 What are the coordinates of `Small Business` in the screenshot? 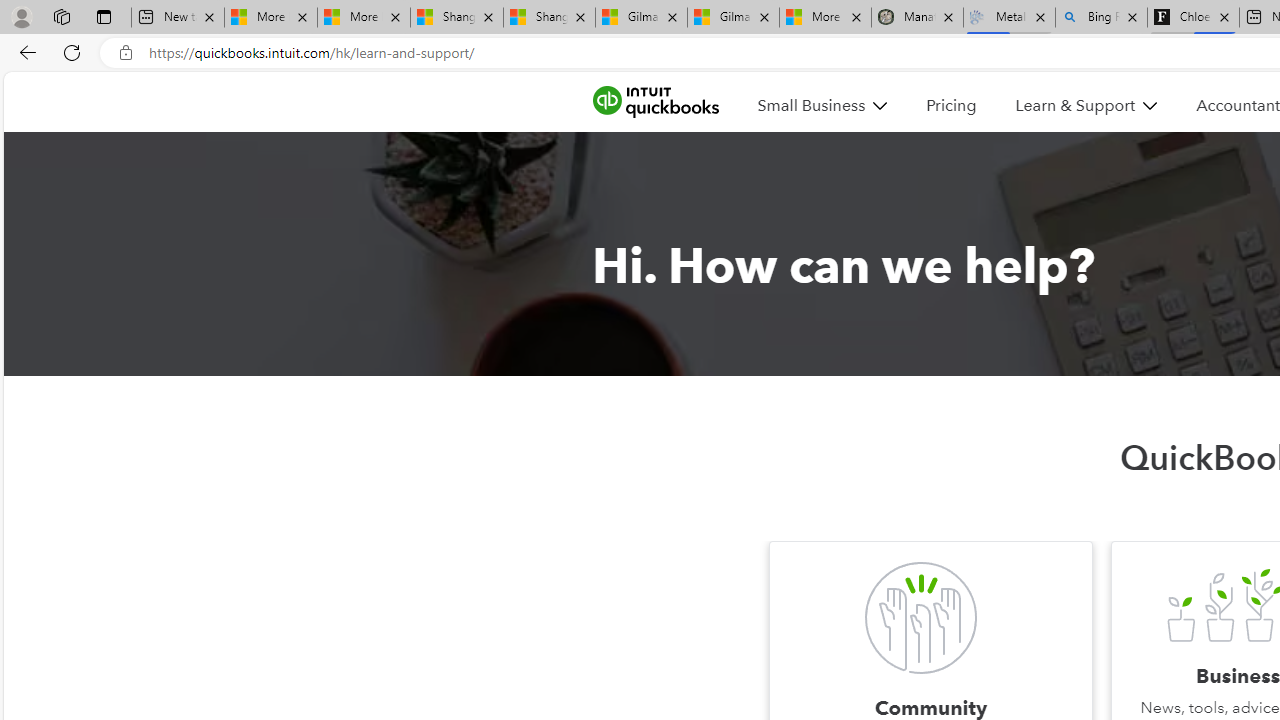 It's located at (822, 105).